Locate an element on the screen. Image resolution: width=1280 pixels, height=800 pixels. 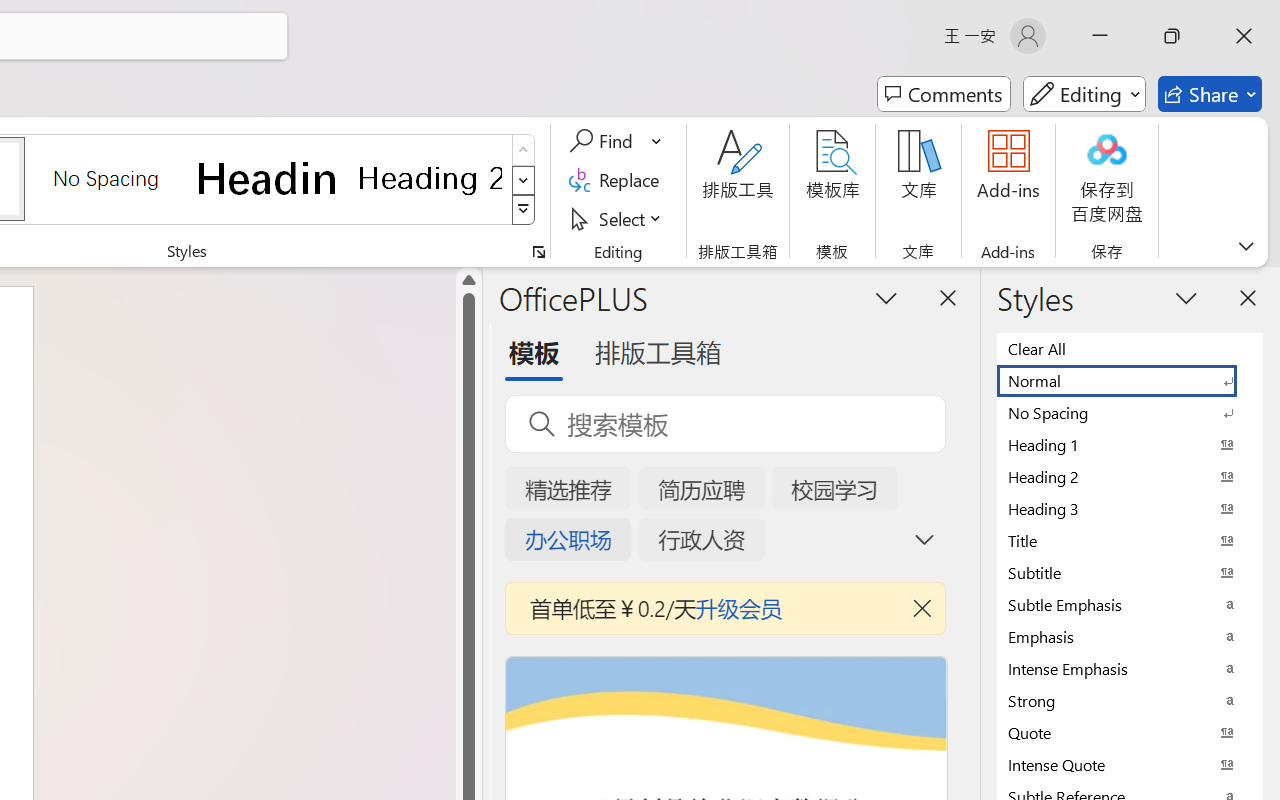
Find is located at coordinates (616, 141).